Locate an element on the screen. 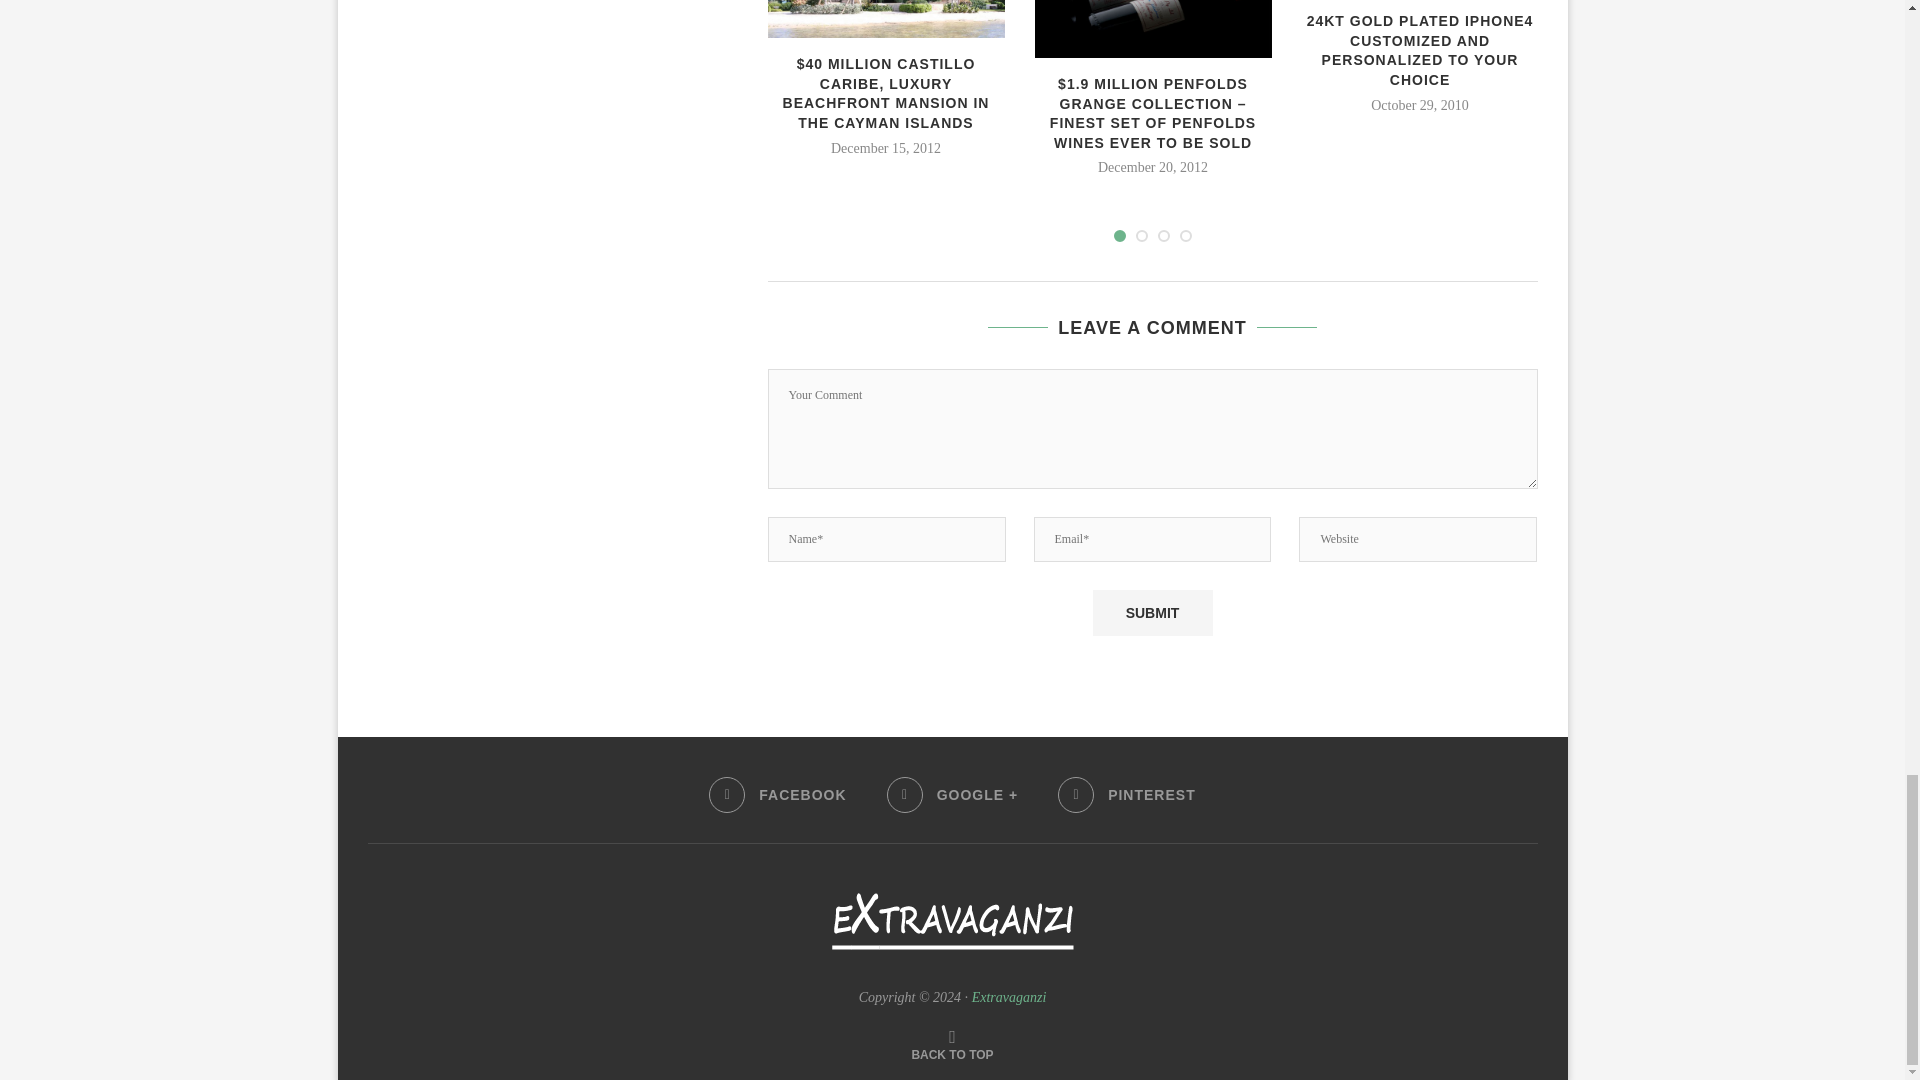  Submit is located at coordinates (1152, 612).